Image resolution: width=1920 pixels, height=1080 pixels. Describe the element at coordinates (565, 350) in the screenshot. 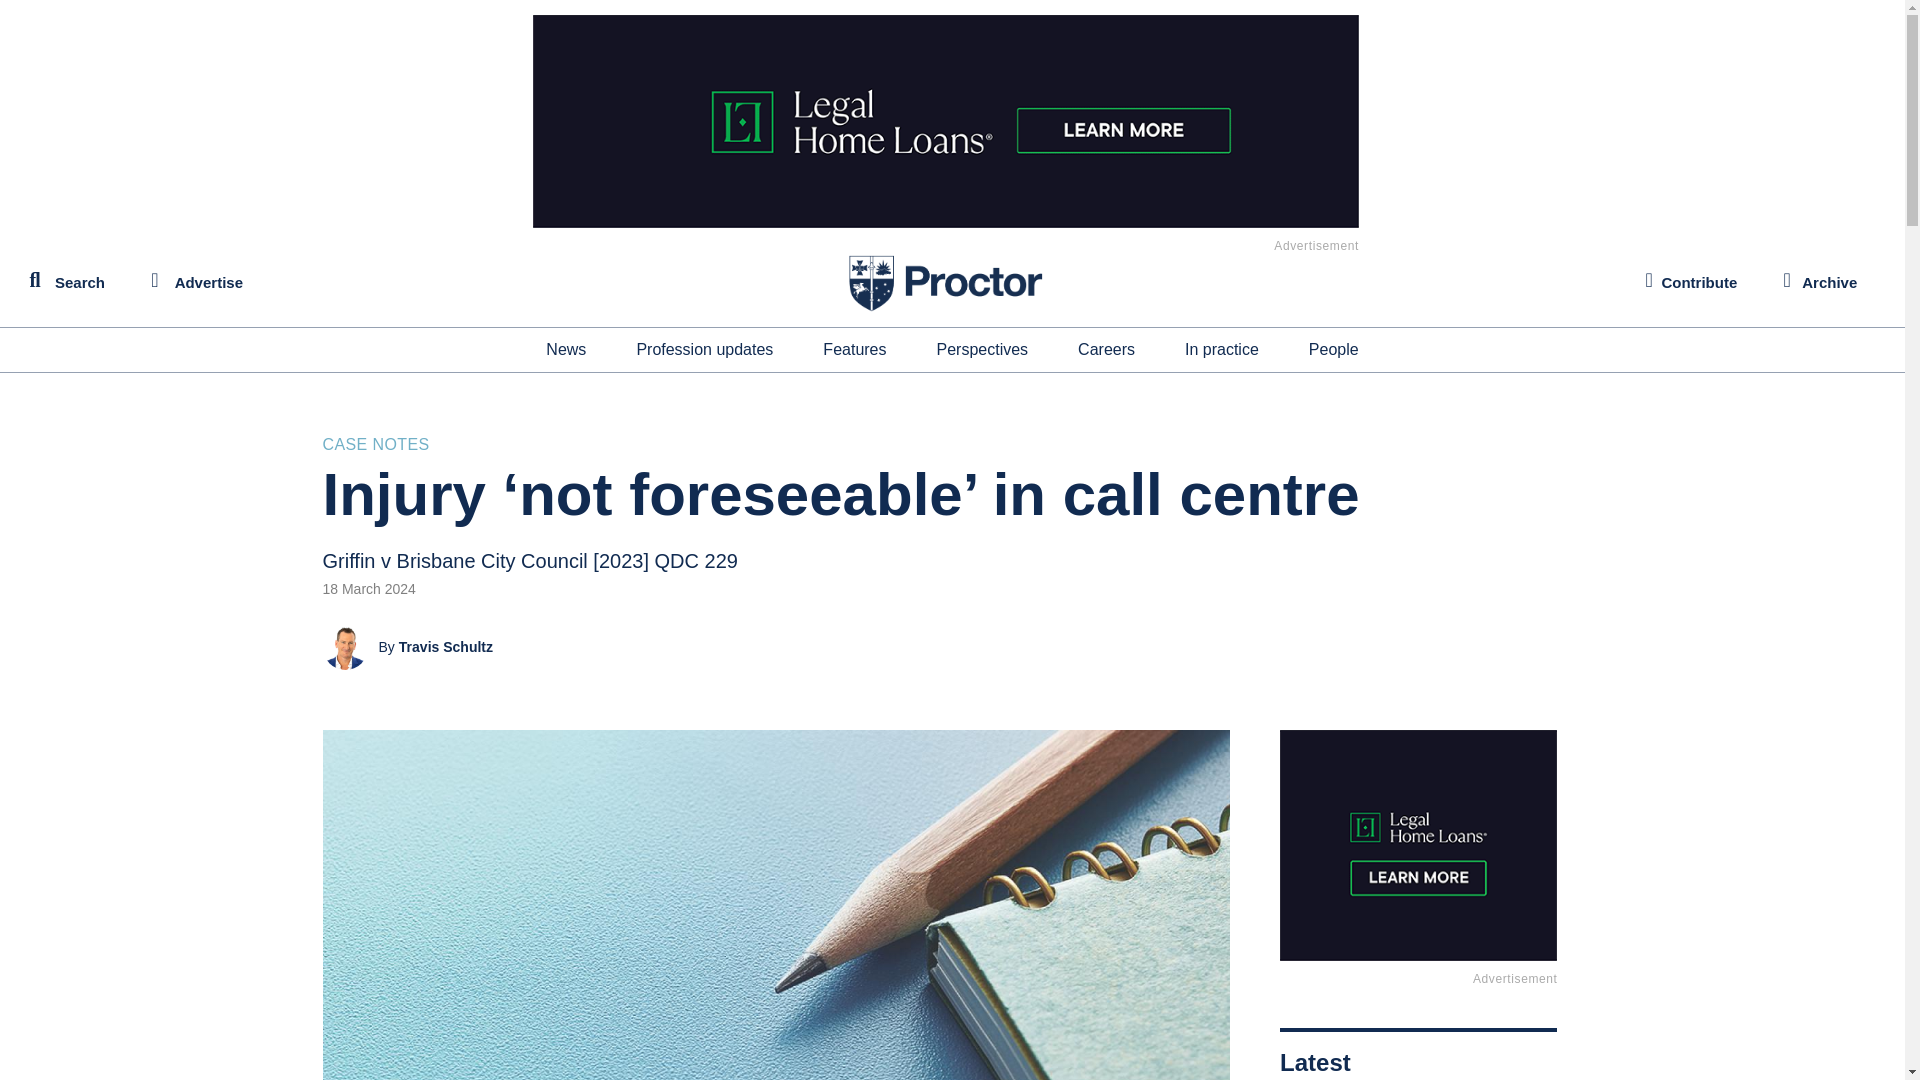

I see `News` at that location.